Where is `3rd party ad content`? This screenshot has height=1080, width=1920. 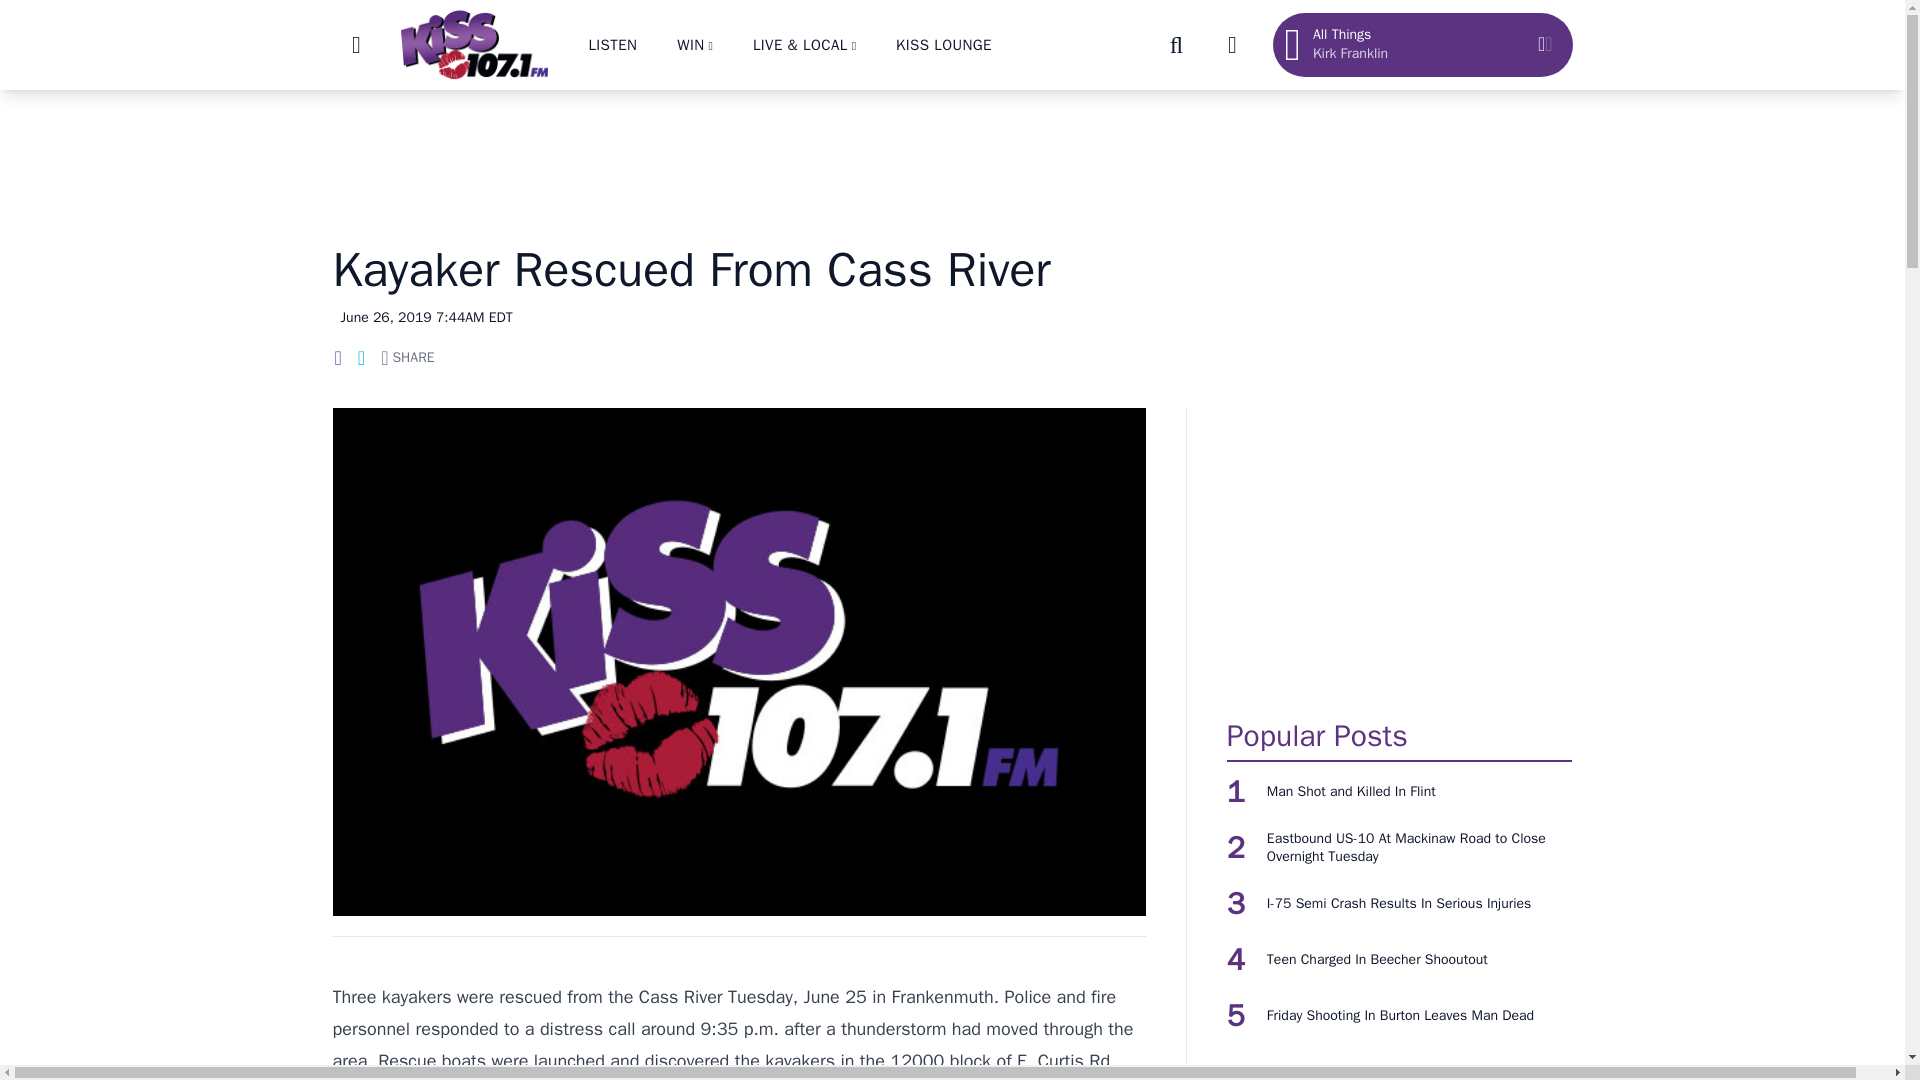
3rd party ad content is located at coordinates (1399, 552).